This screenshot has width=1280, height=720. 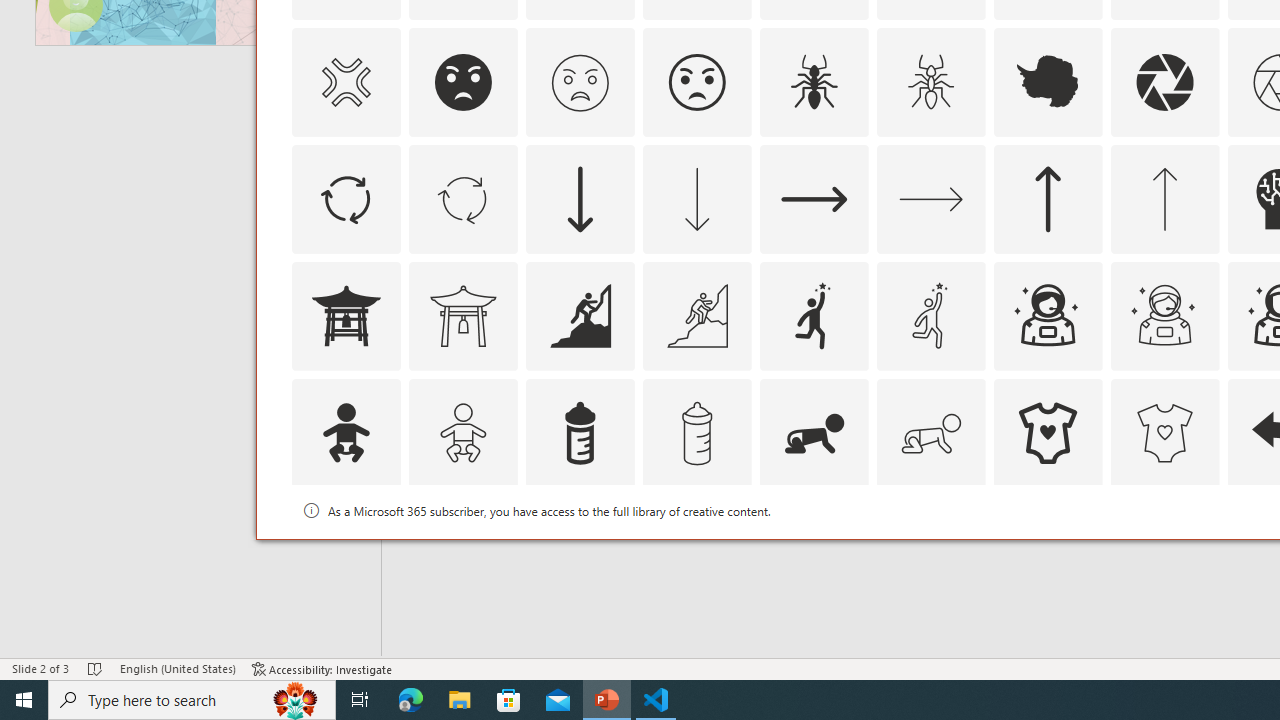 I want to click on Thumbnail, so click(x=1204, y=511).